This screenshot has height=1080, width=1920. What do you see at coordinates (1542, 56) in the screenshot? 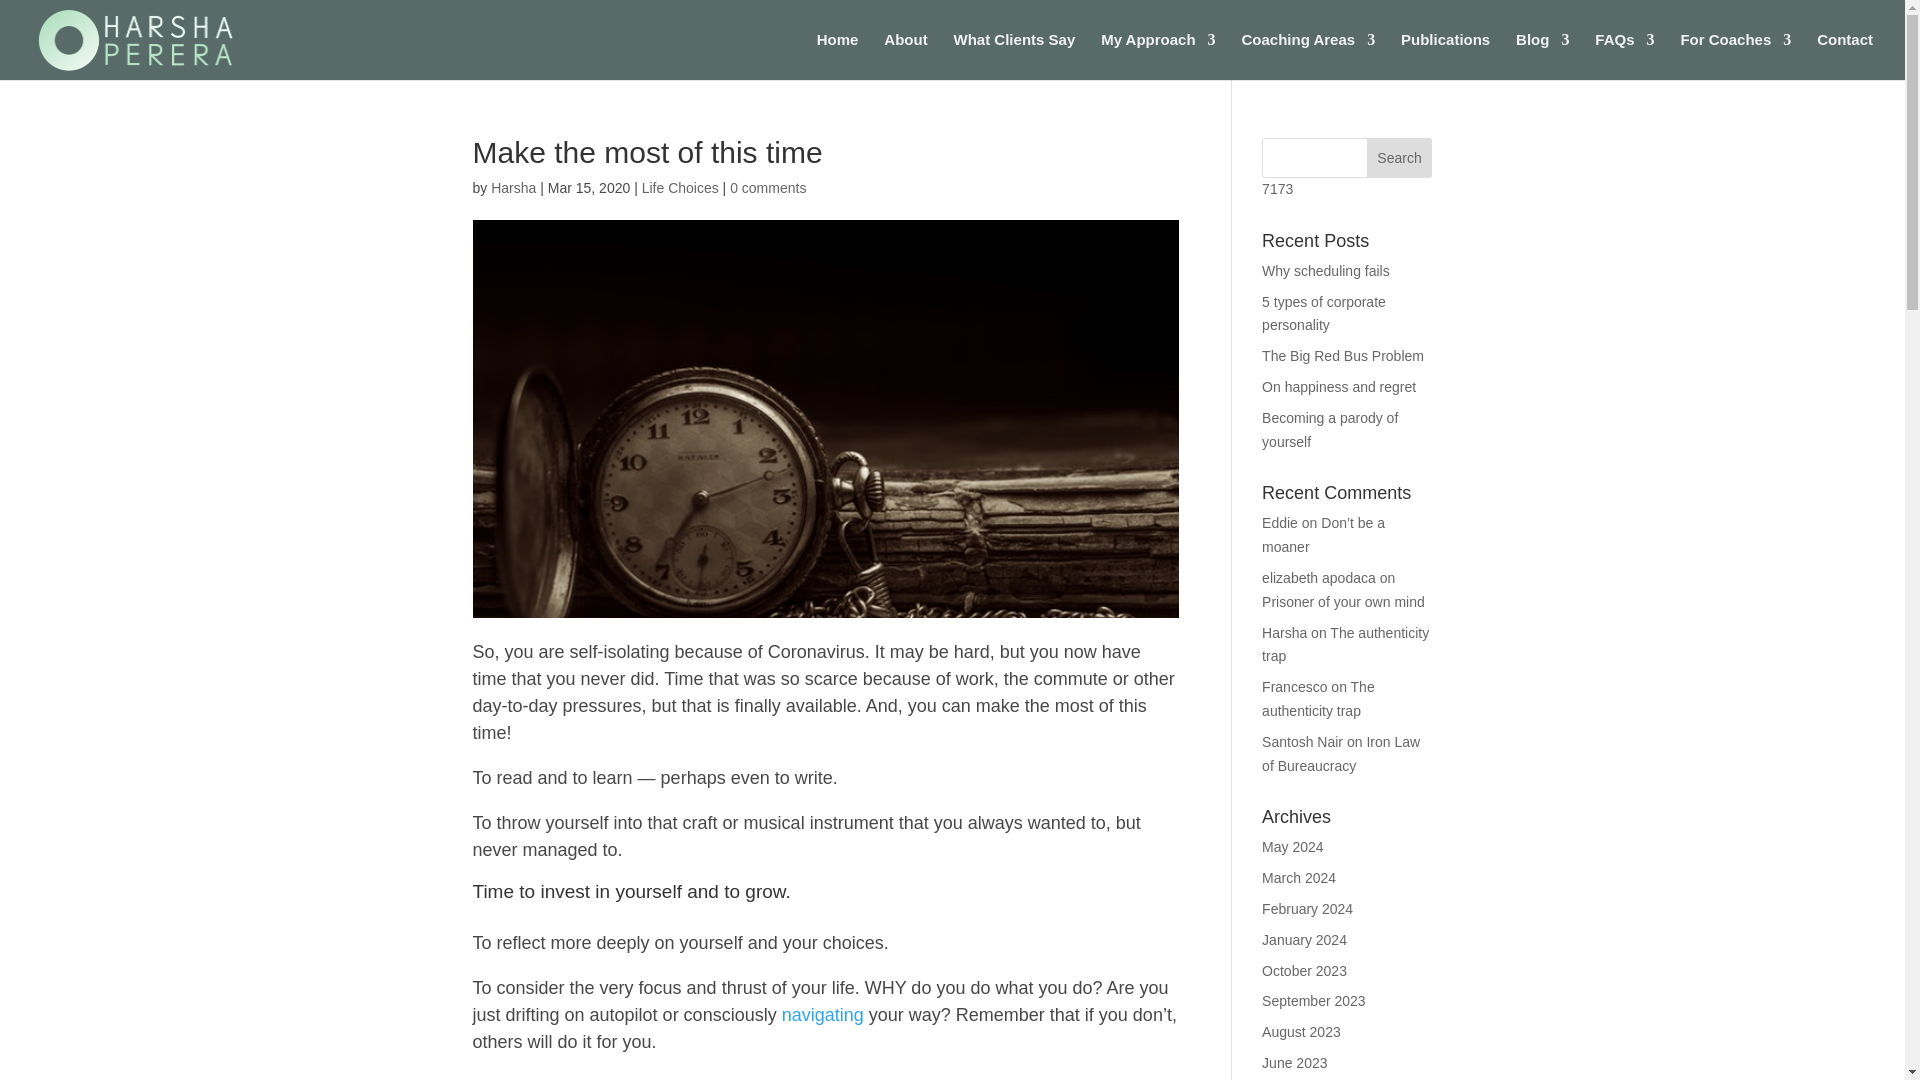
I see `Blog` at bounding box center [1542, 56].